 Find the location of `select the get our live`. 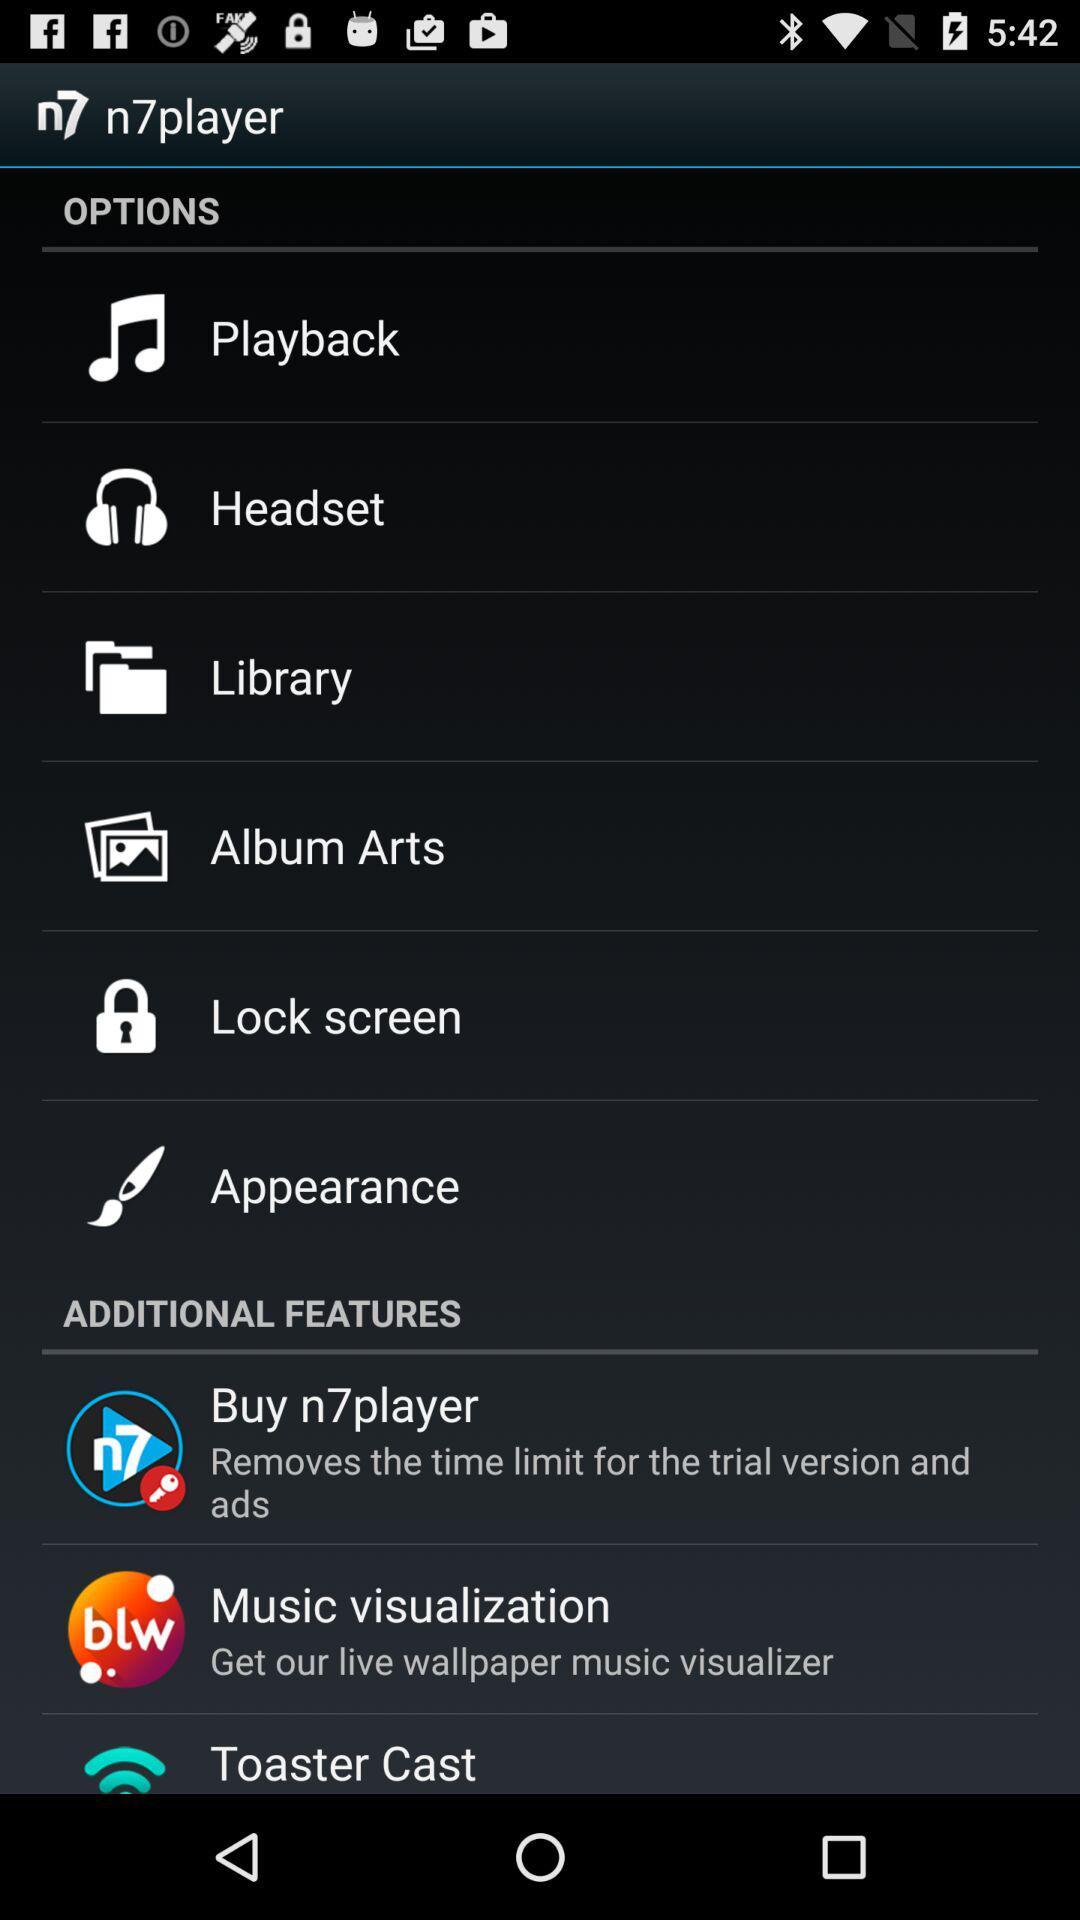

select the get our live is located at coordinates (522, 1660).